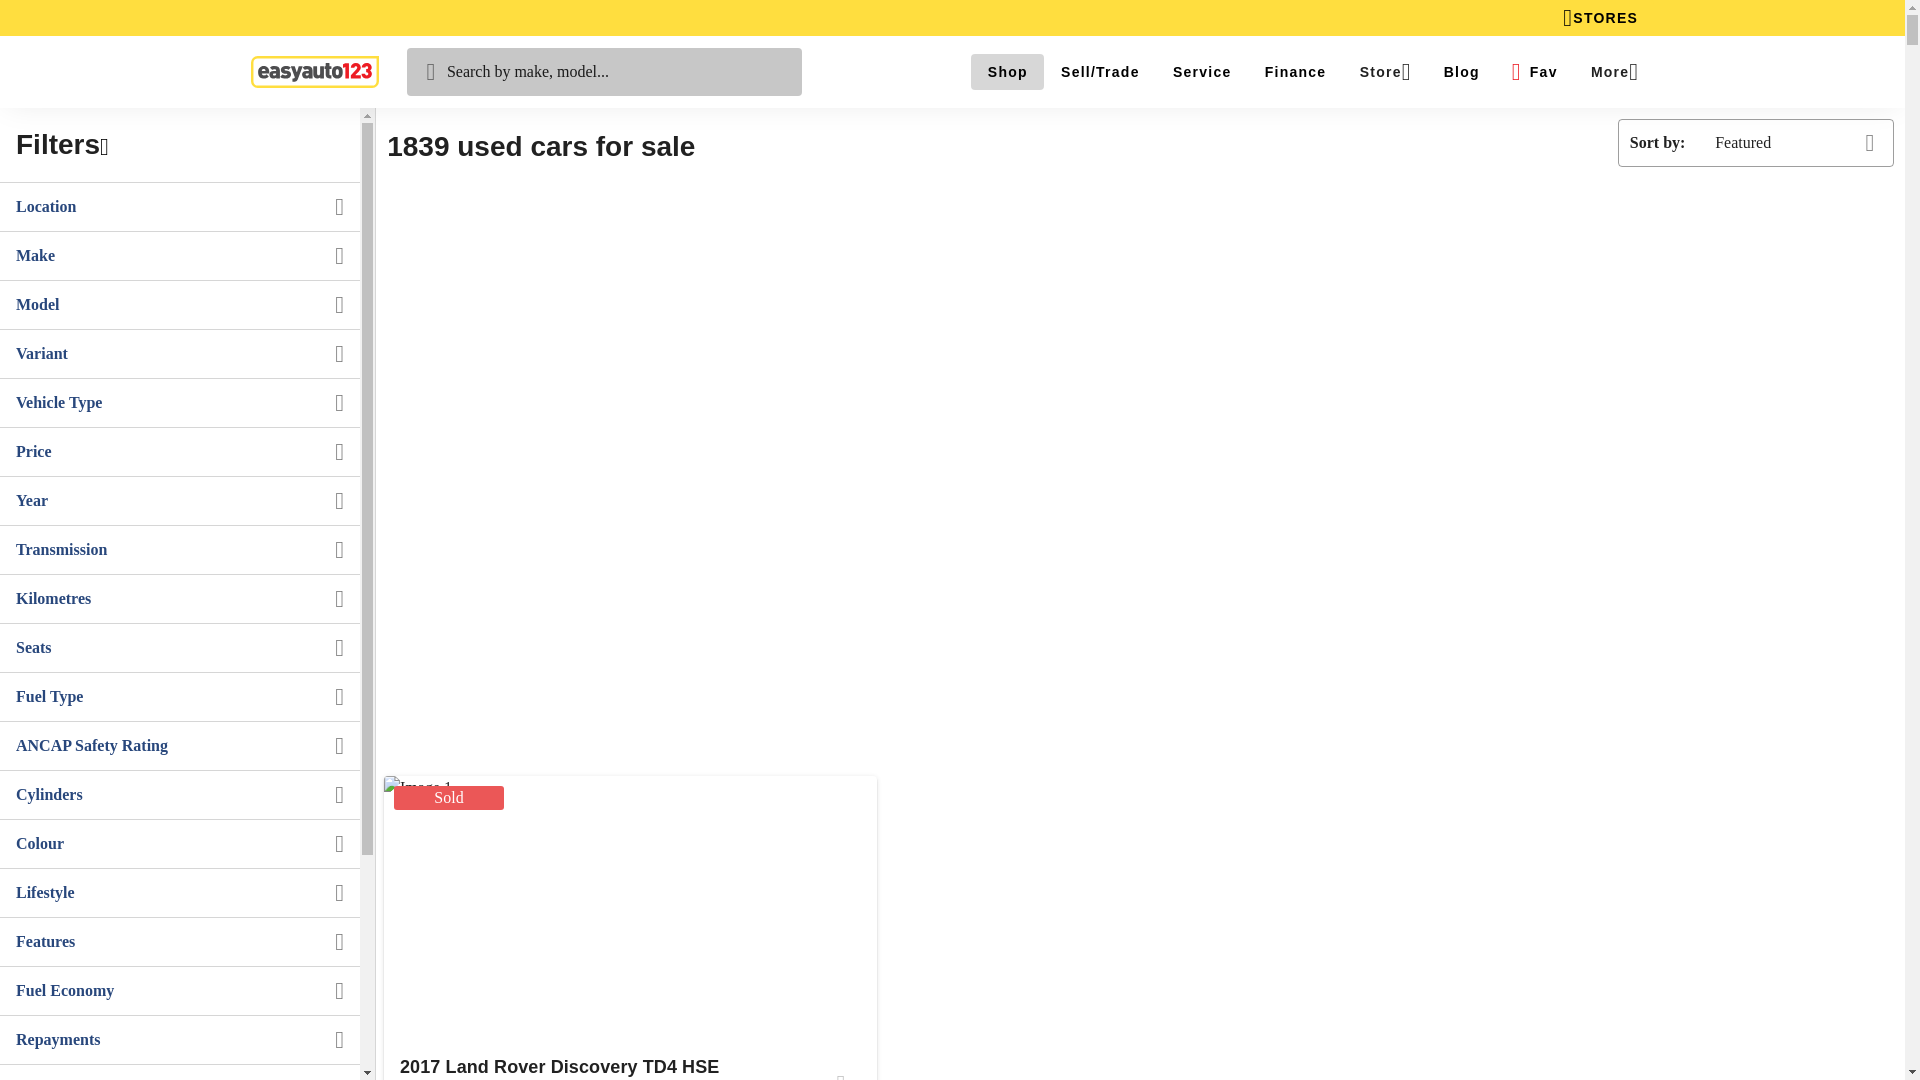 The width and height of the screenshot is (1920, 1080). I want to click on Blog, so click(1460, 72).